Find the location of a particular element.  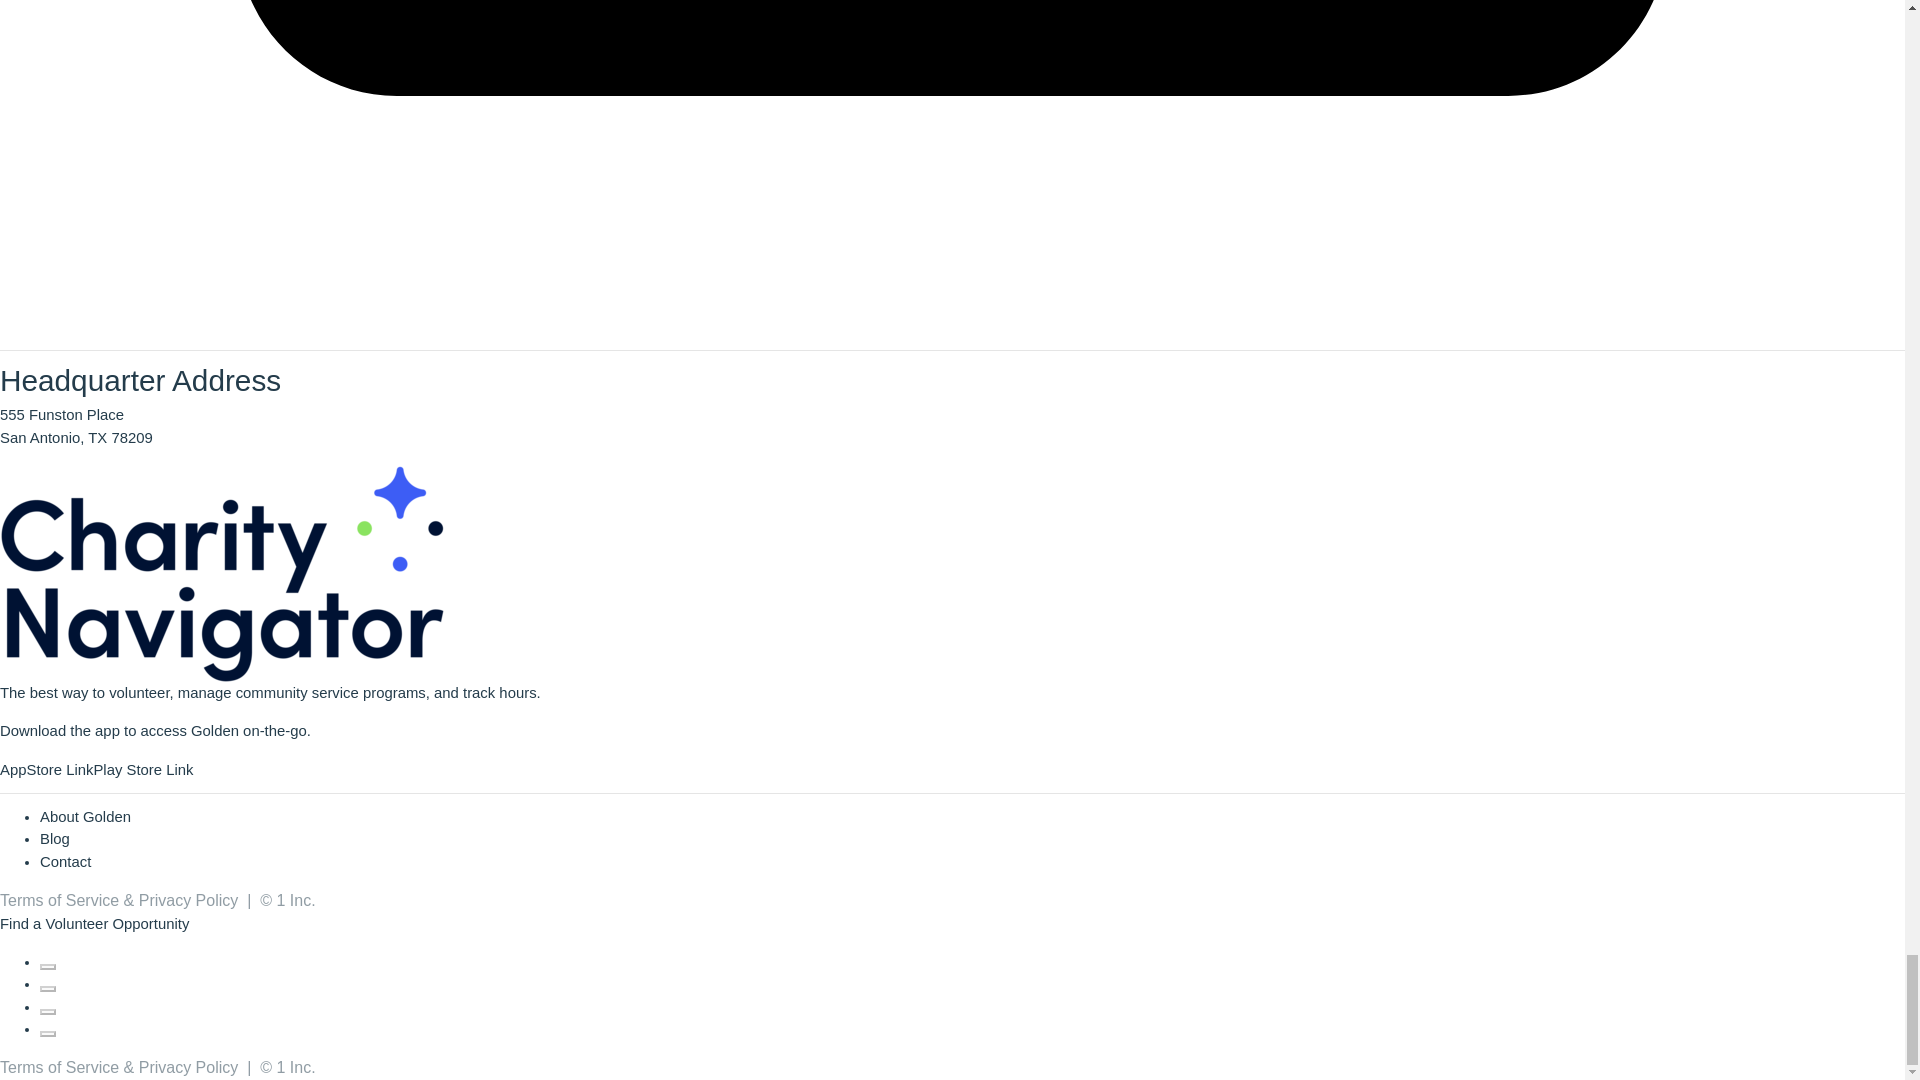

Visit Us On Instagram is located at coordinates (48, 1007).